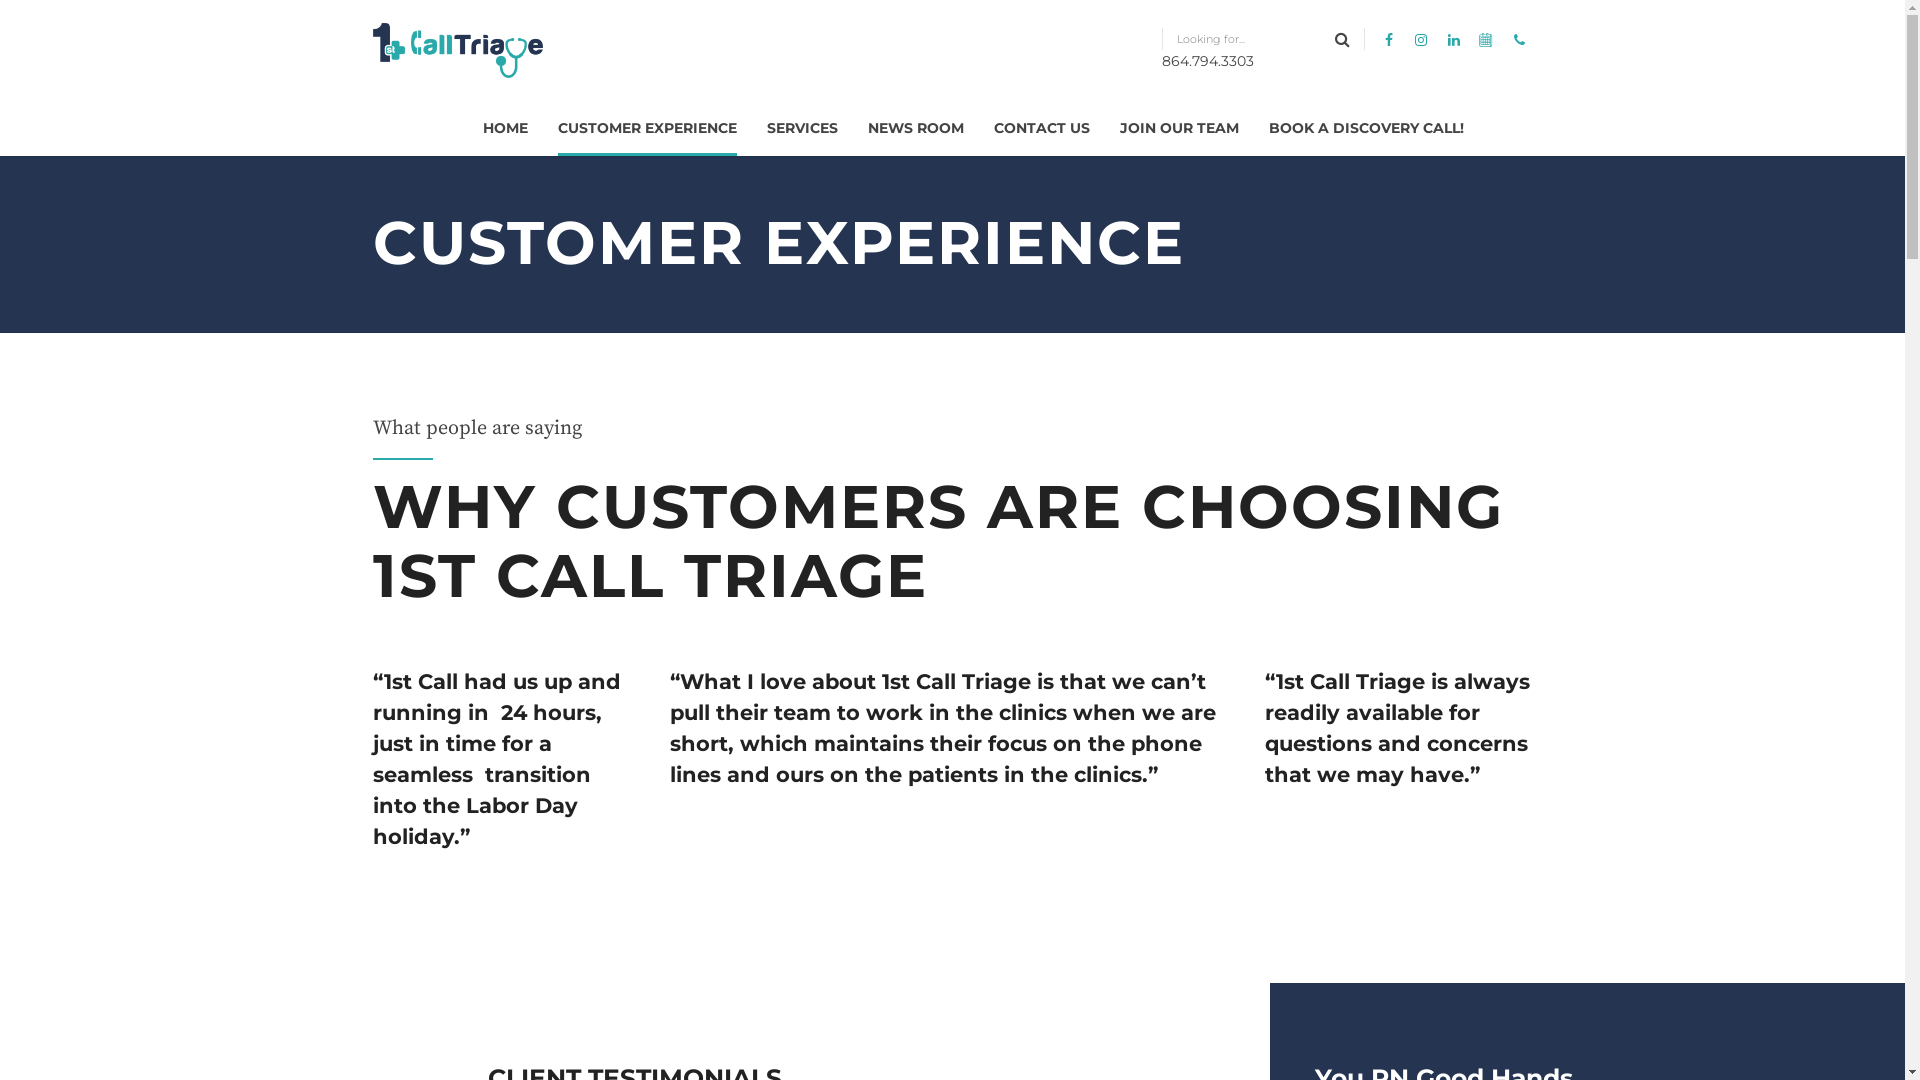 Image resolution: width=1920 pixels, height=1080 pixels. Describe the element at coordinates (1366, 128) in the screenshot. I see `BOOK A DISCOVERY CALL!` at that location.